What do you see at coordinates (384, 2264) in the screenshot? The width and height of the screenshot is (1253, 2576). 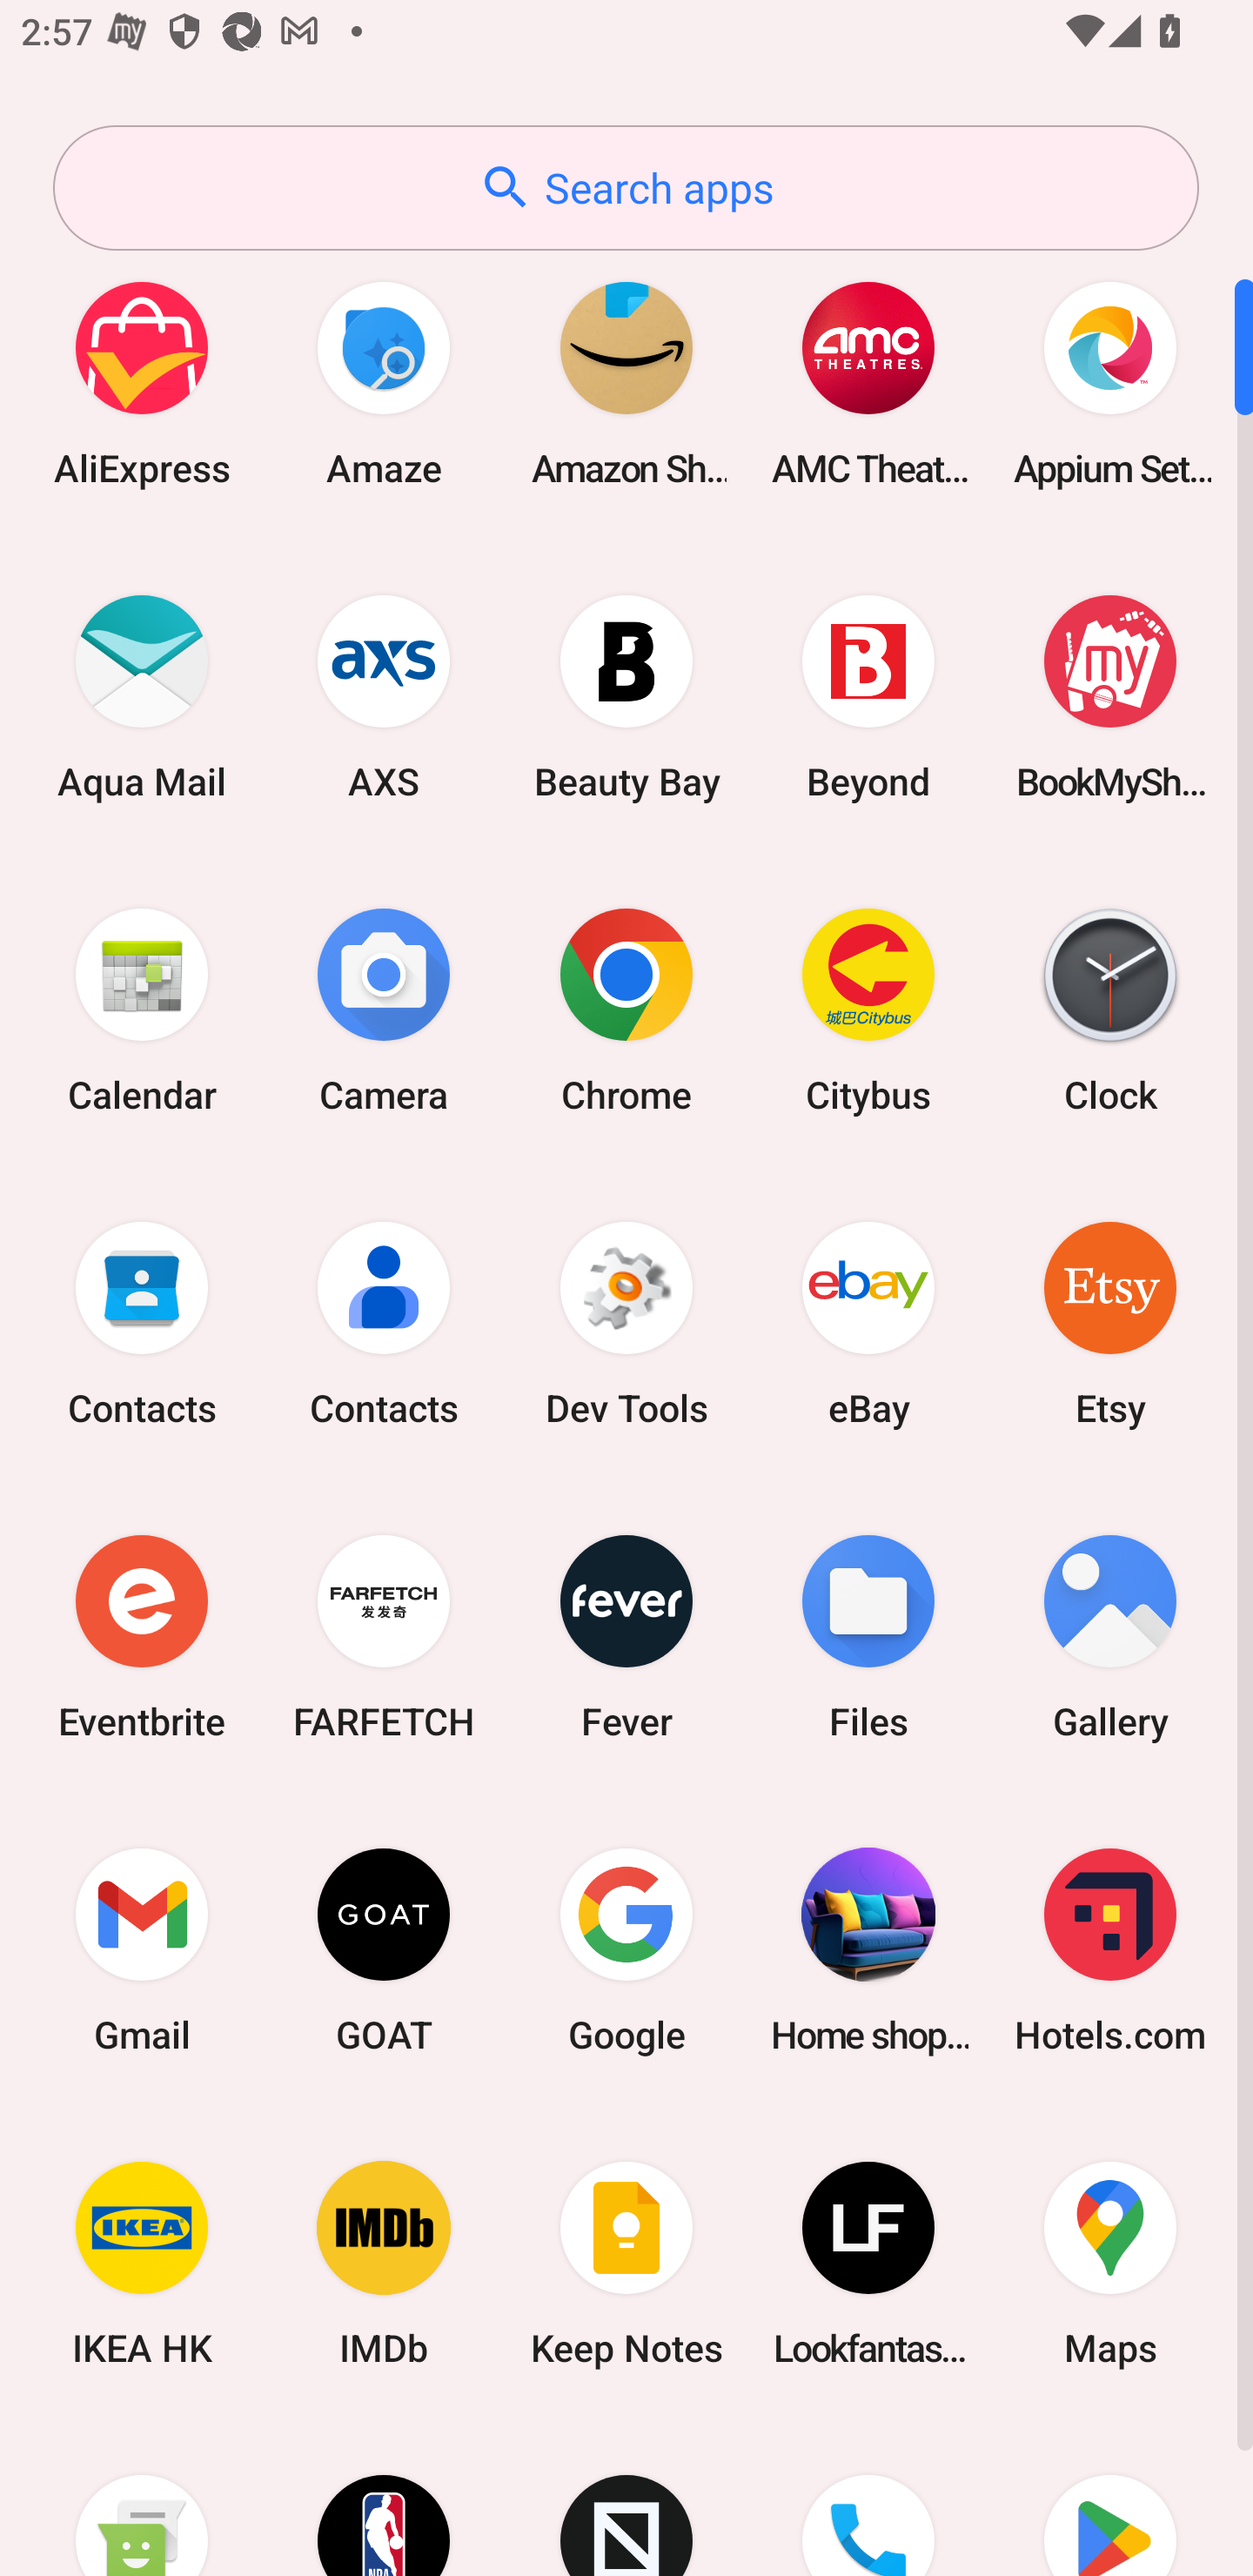 I see `IMDb` at bounding box center [384, 2264].